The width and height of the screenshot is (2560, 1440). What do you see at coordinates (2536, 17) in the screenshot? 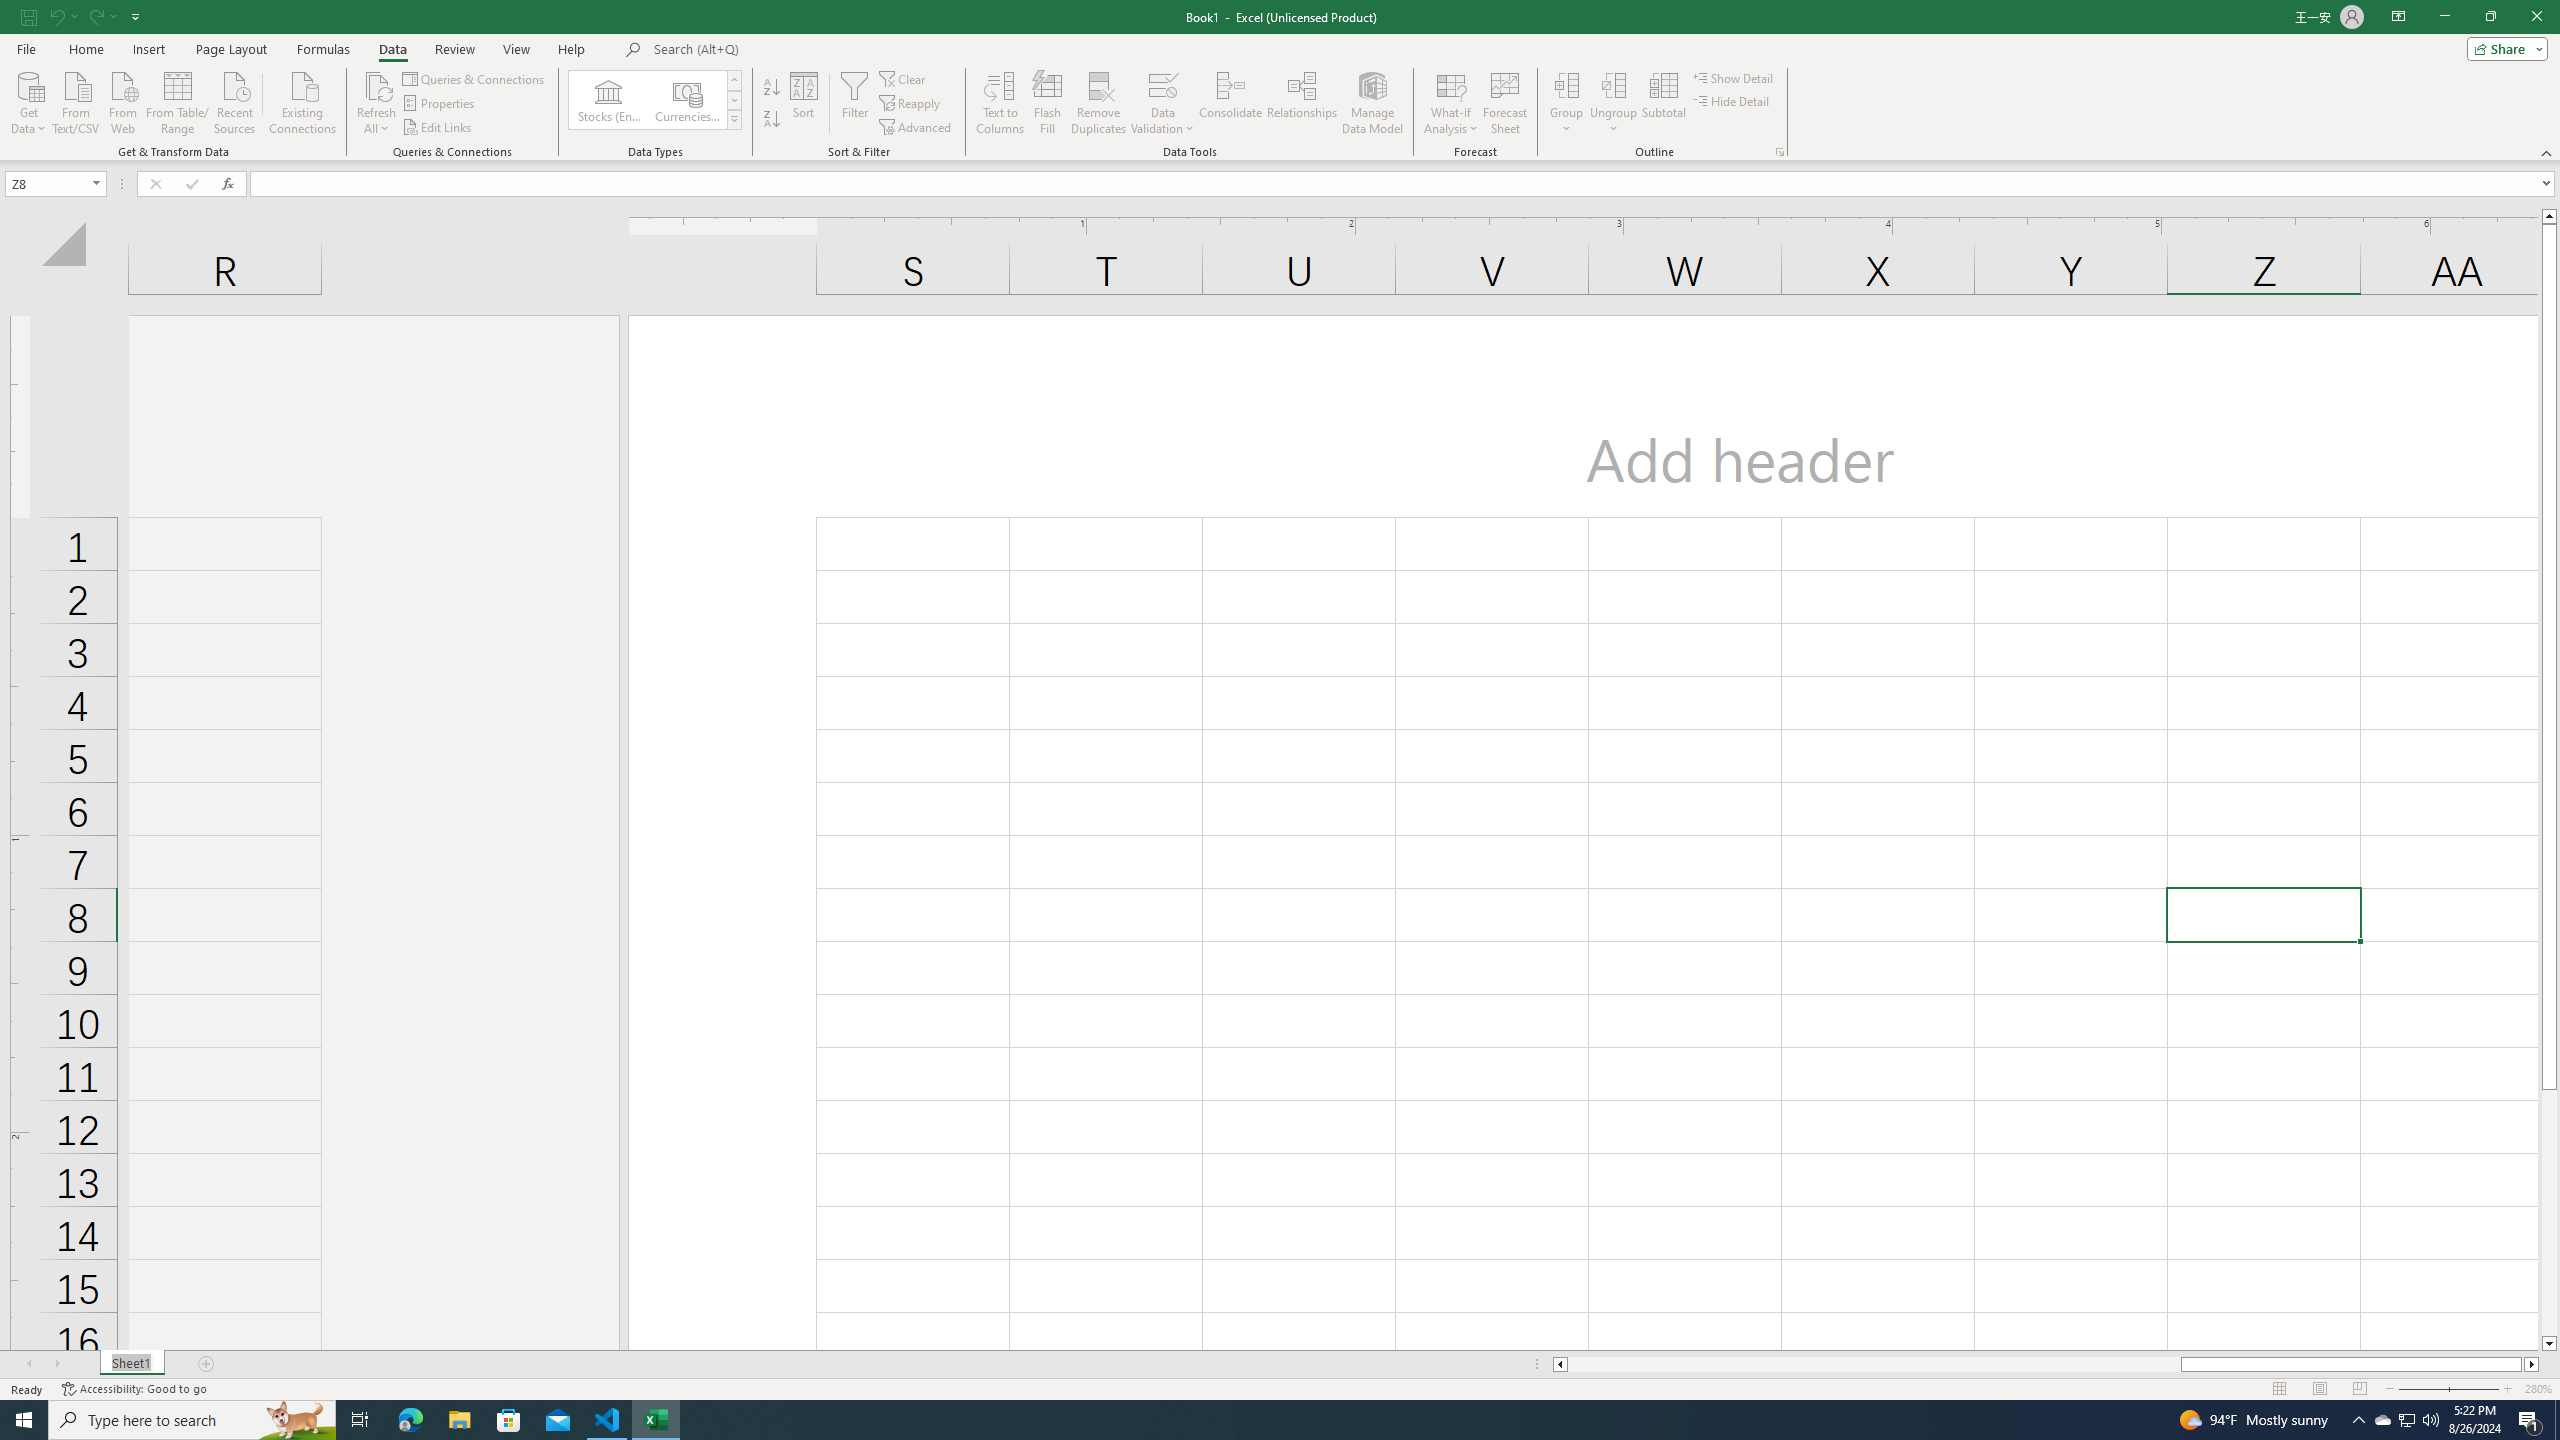
I see `Close` at bounding box center [2536, 17].